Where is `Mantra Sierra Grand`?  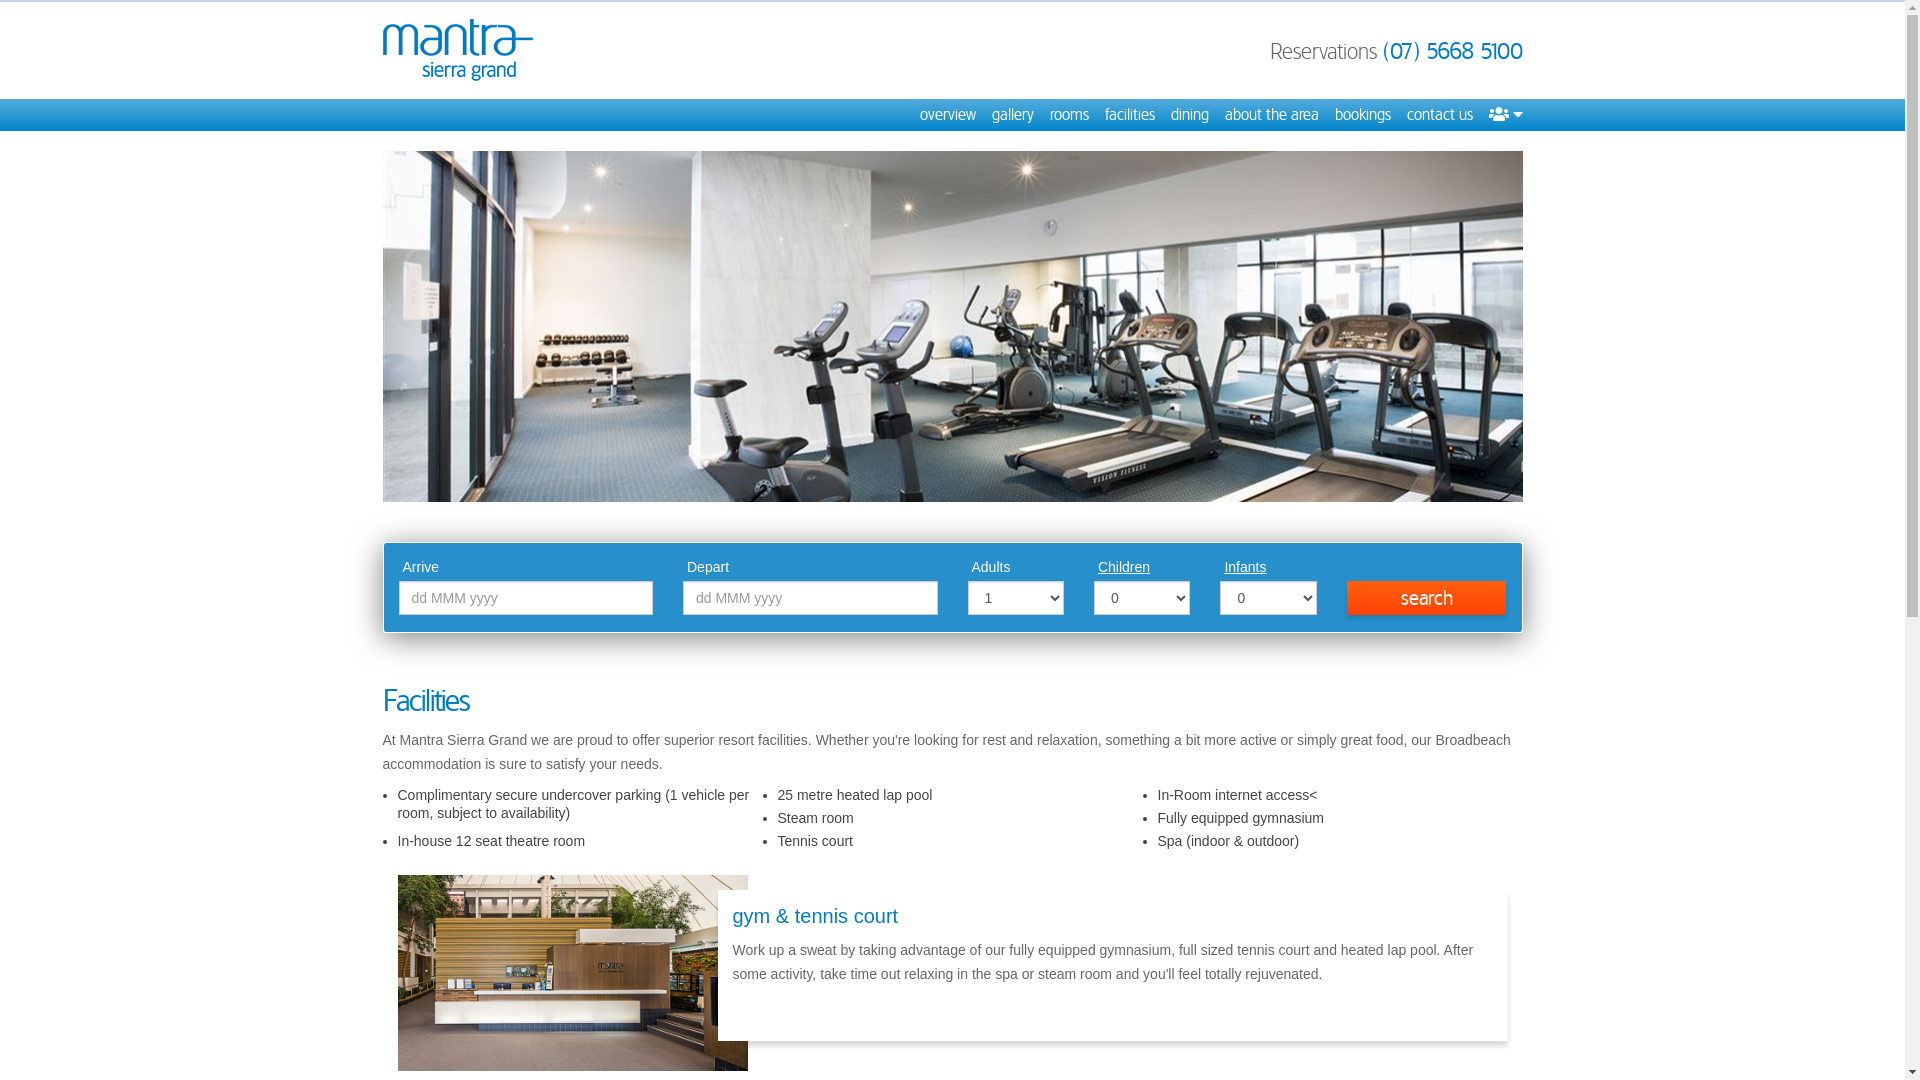 Mantra Sierra Grand is located at coordinates (457, 50).